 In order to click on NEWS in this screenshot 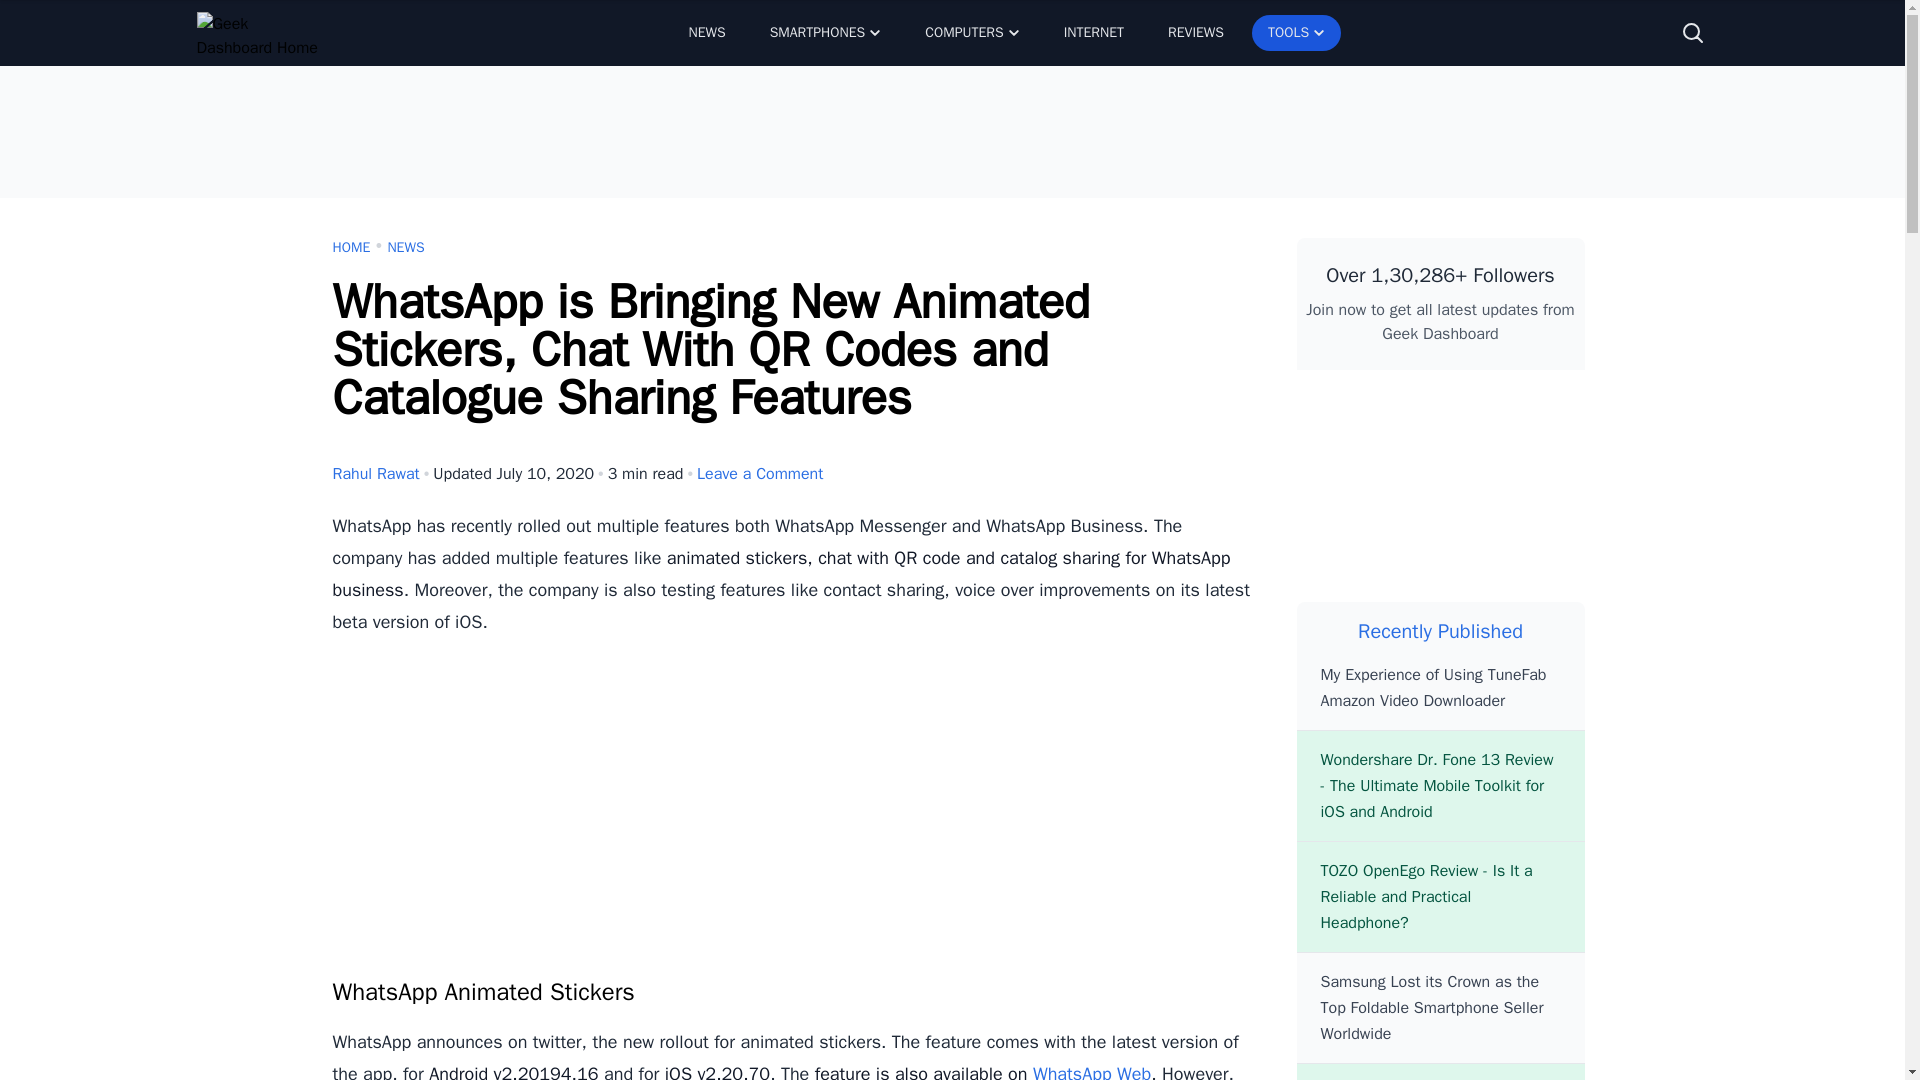, I will do `click(406, 248)`.